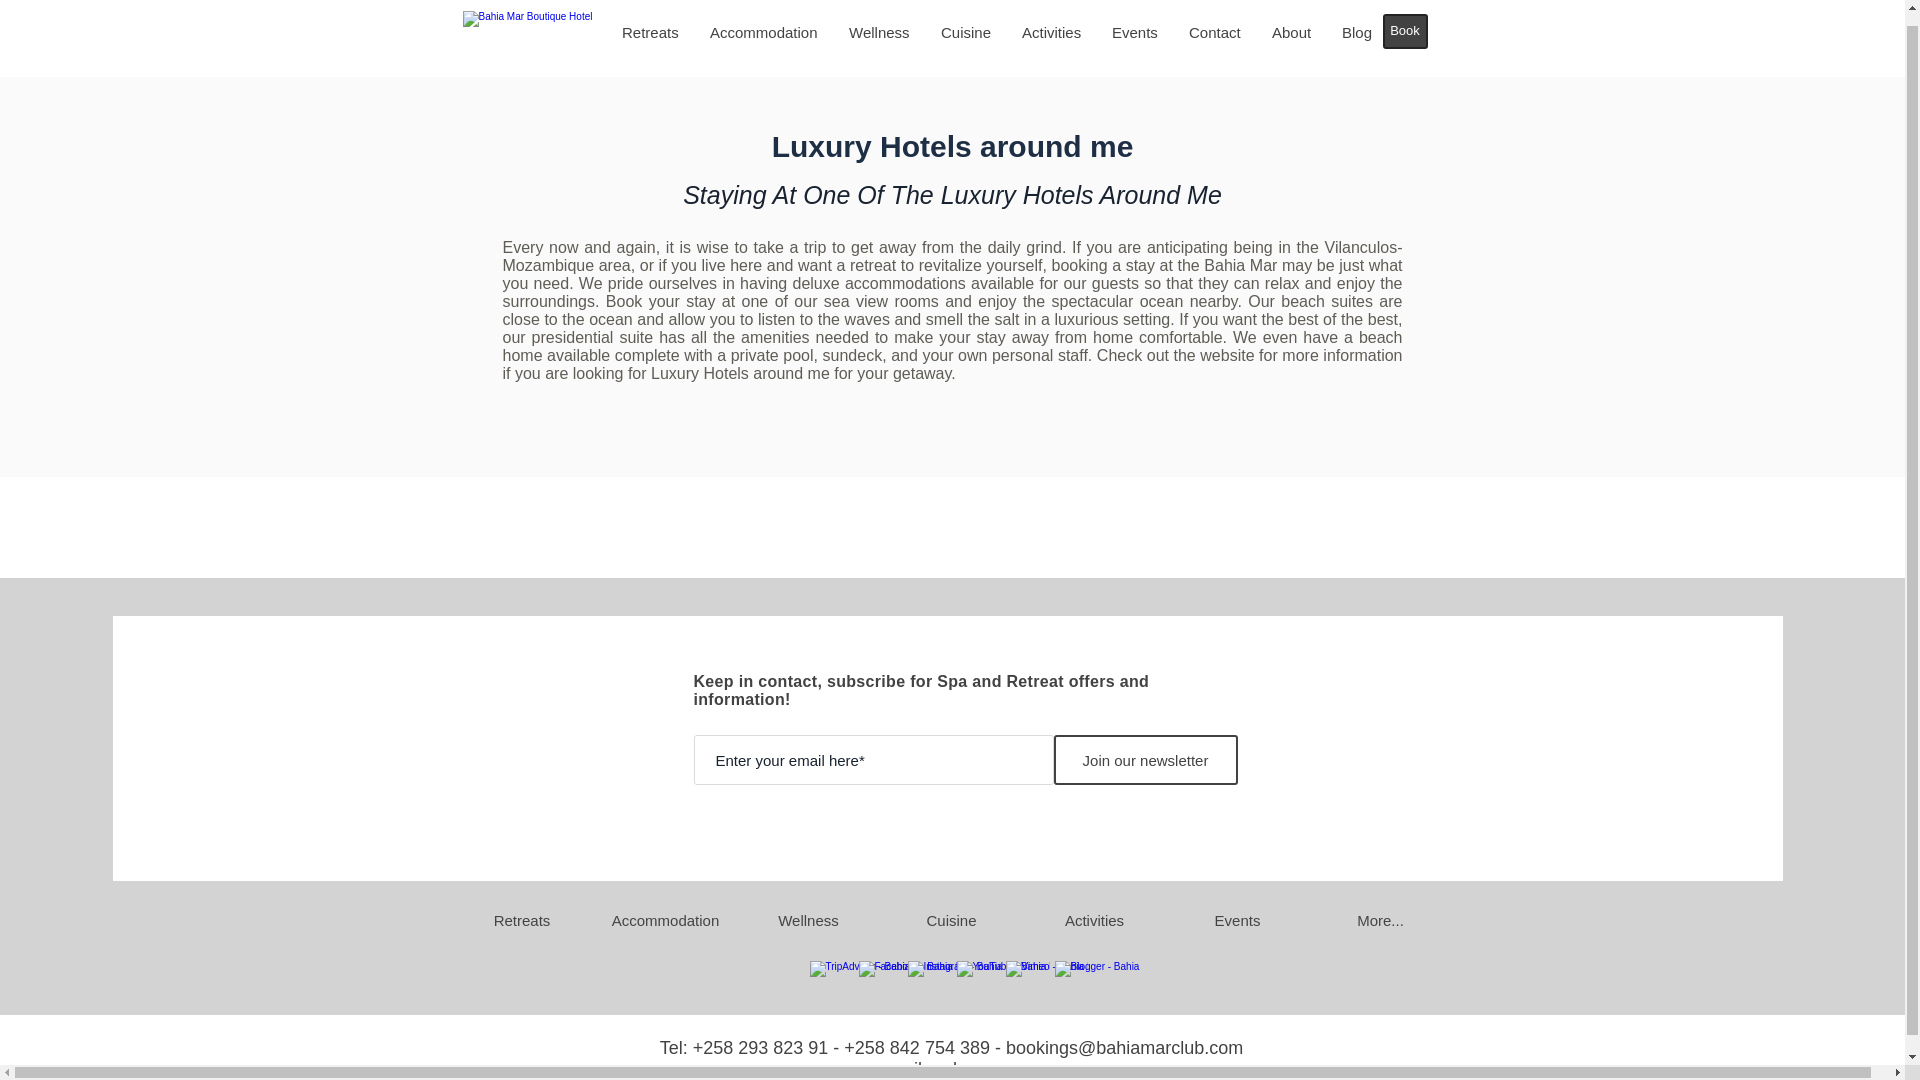 The width and height of the screenshot is (1920, 1080). I want to click on Wellness, so click(807, 920).